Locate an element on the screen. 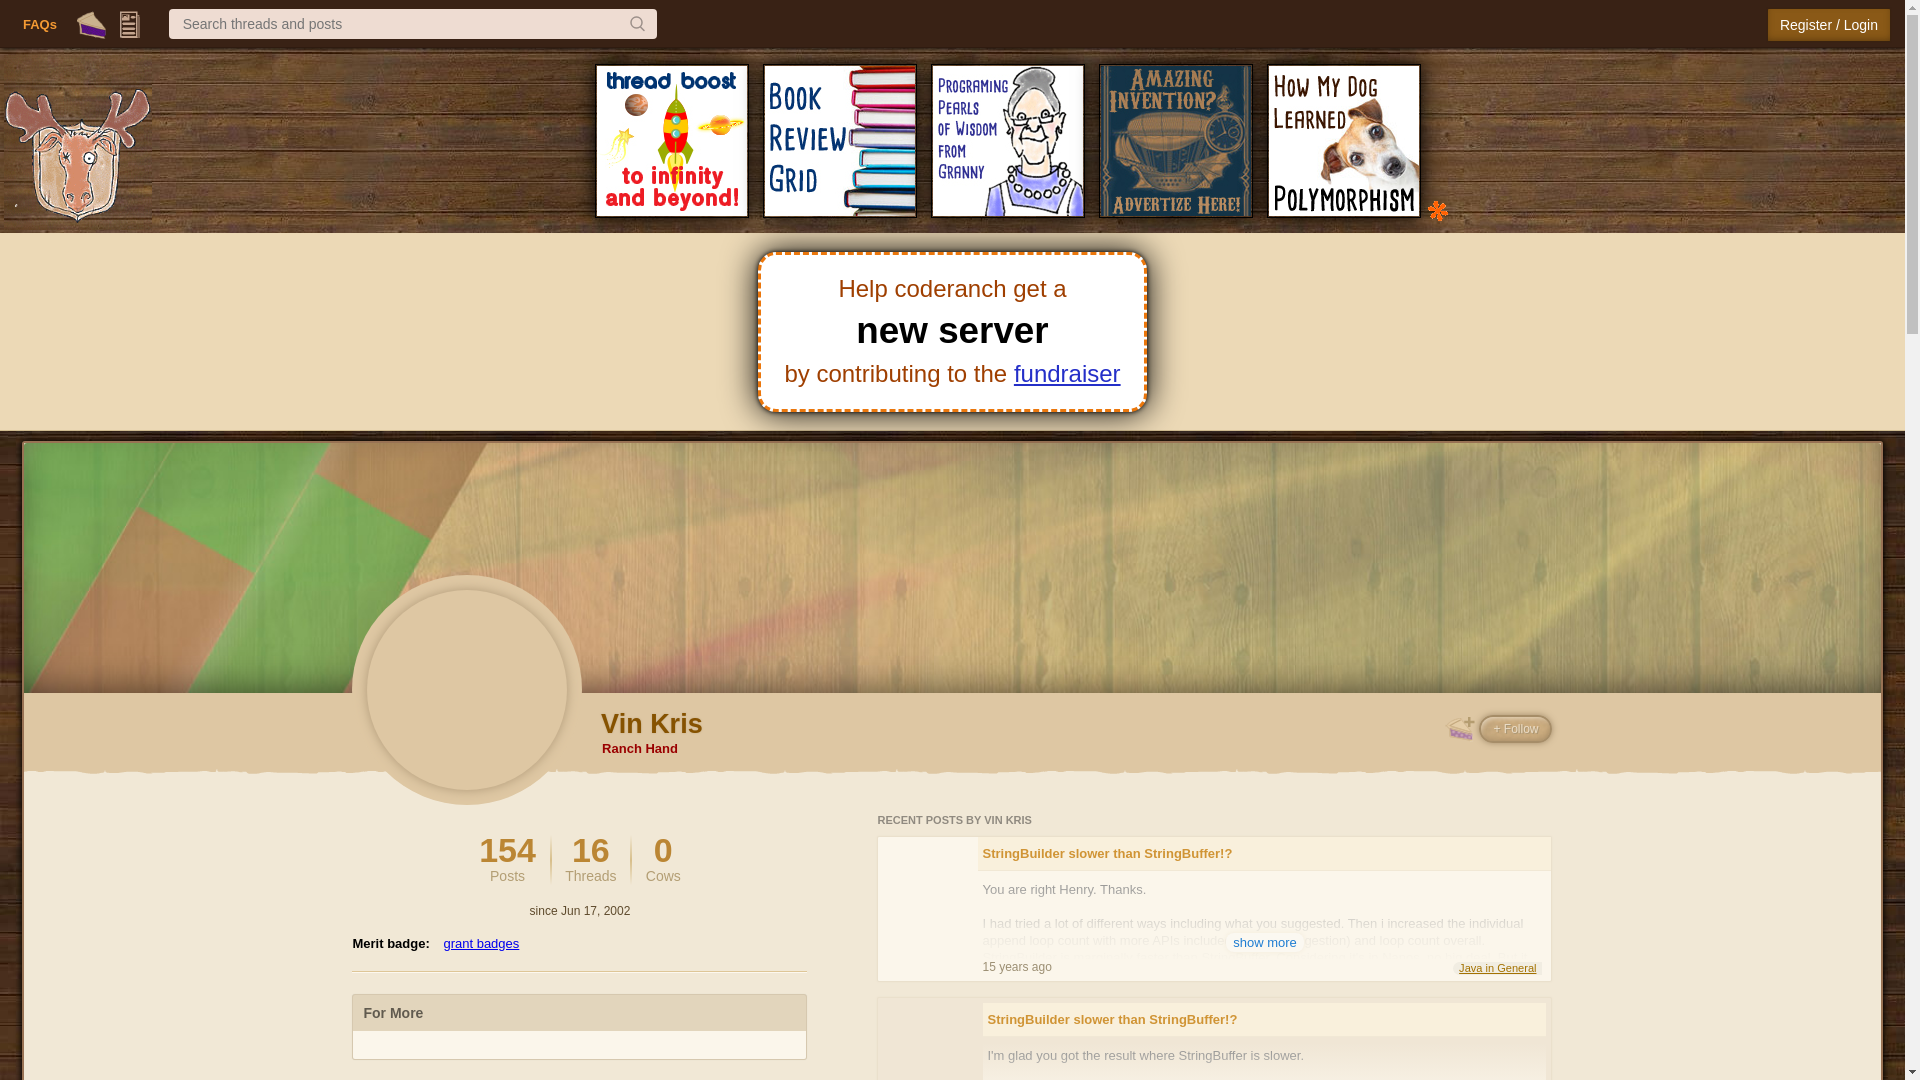 Image resolution: width=1920 pixels, height=1080 pixels. You must log in or sign up to be able to follow this user is located at coordinates (1067, 372).